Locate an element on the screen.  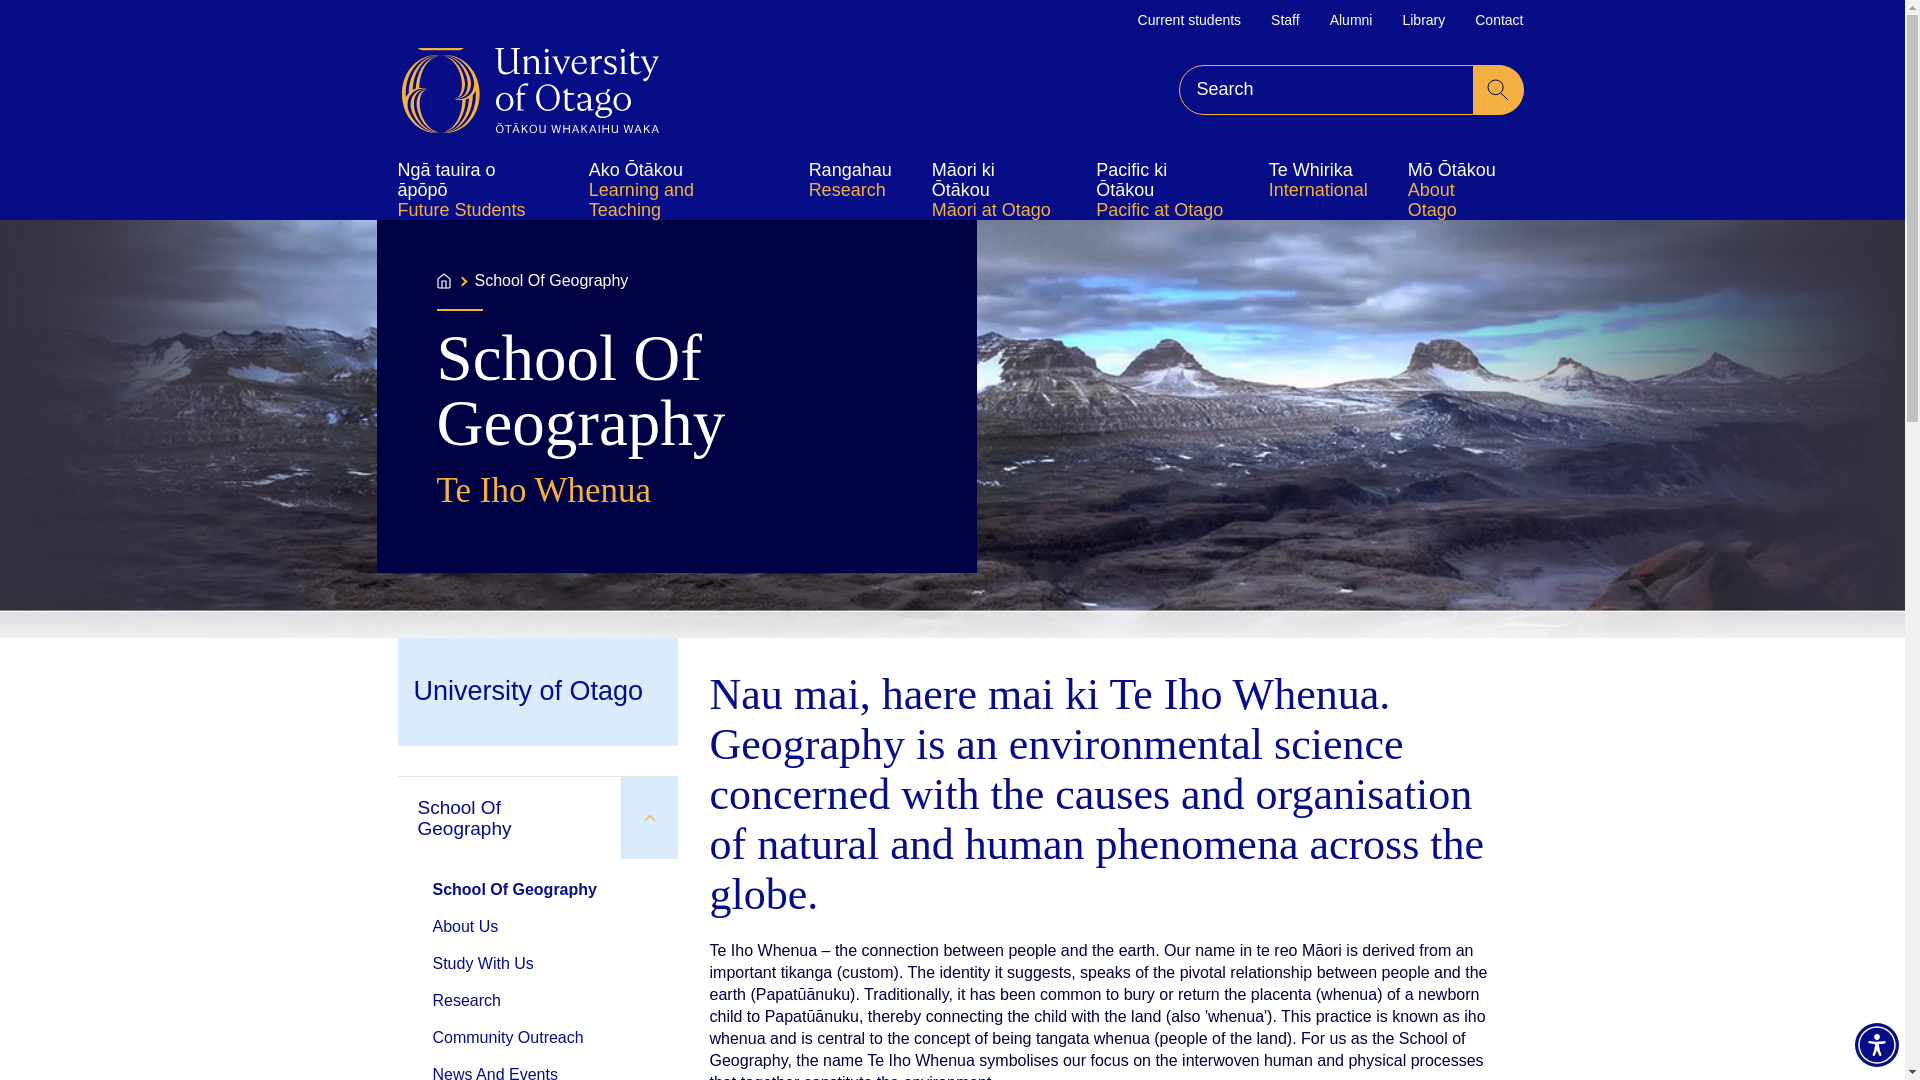
Home is located at coordinates (530, 90).